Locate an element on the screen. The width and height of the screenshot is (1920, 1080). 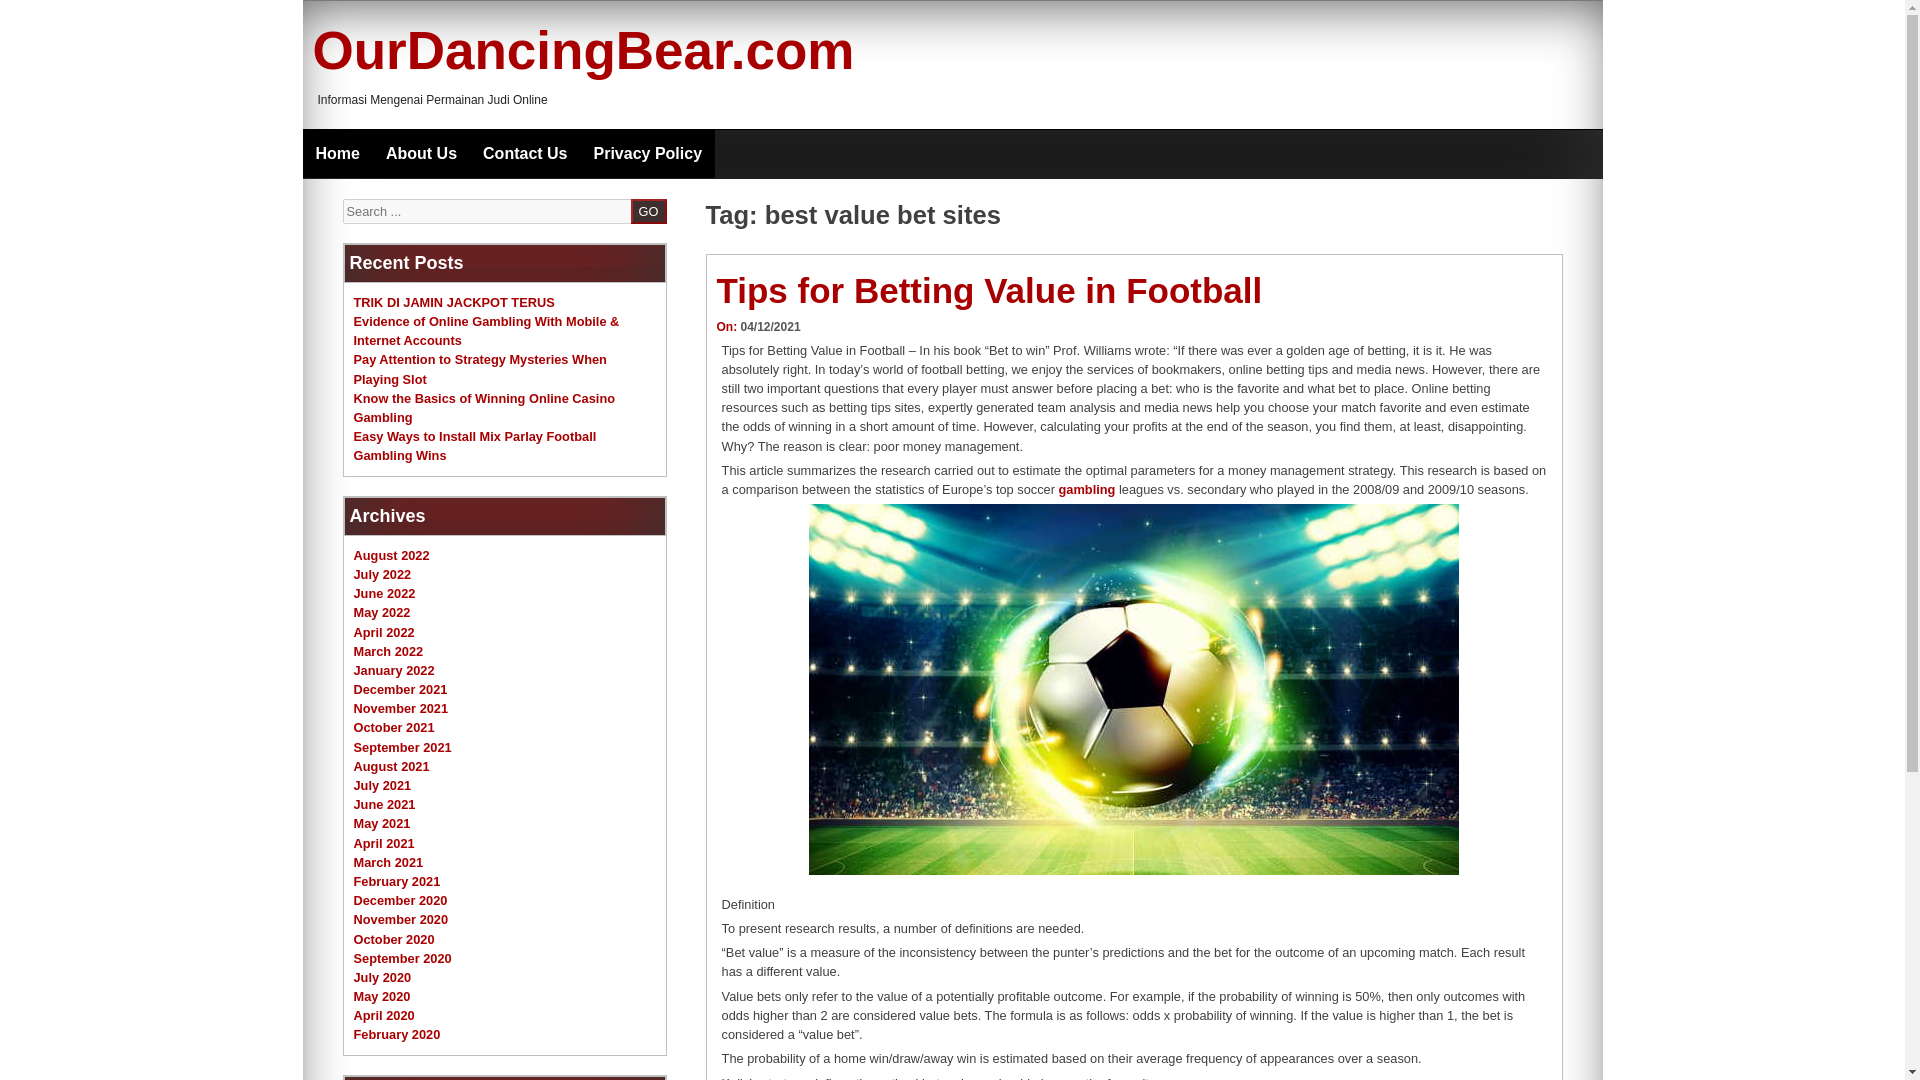
December 2021 is located at coordinates (400, 688).